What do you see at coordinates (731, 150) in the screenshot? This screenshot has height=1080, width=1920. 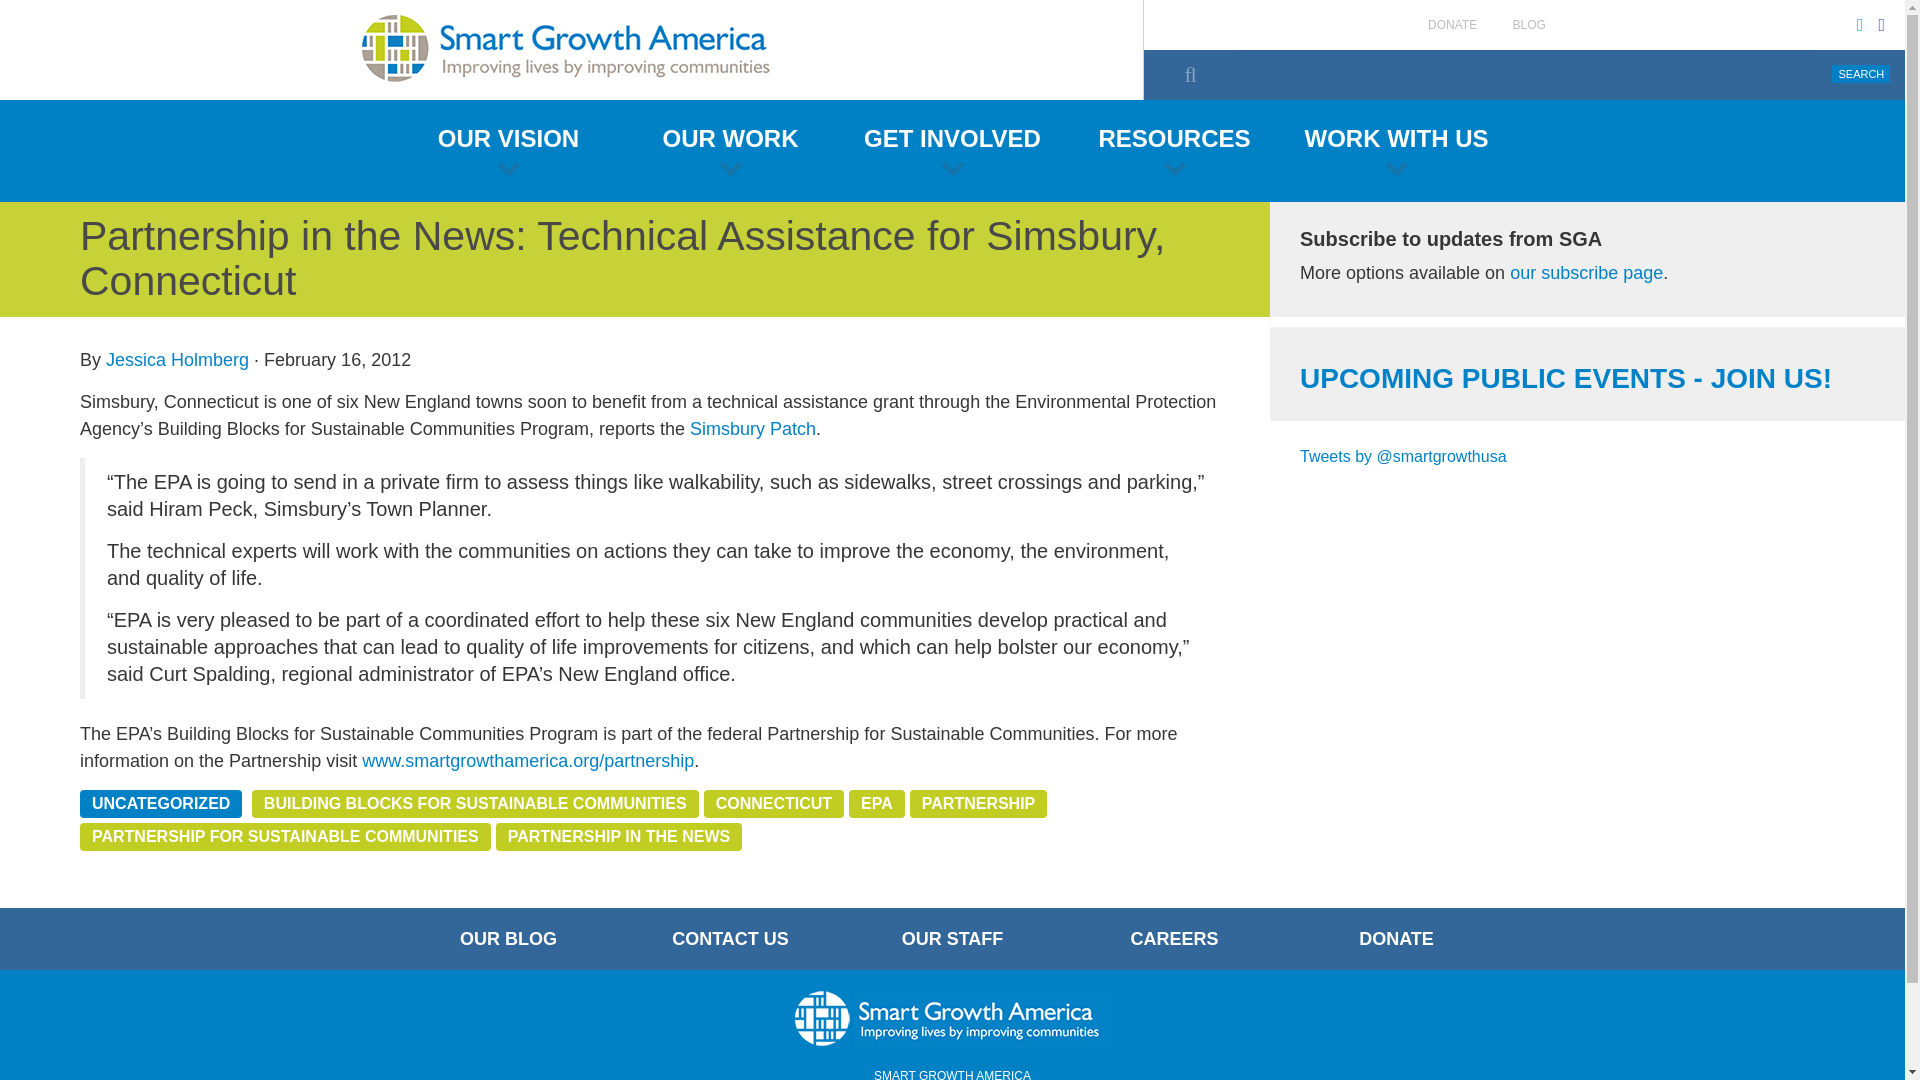 I see `OUR WORK` at bounding box center [731, 150].